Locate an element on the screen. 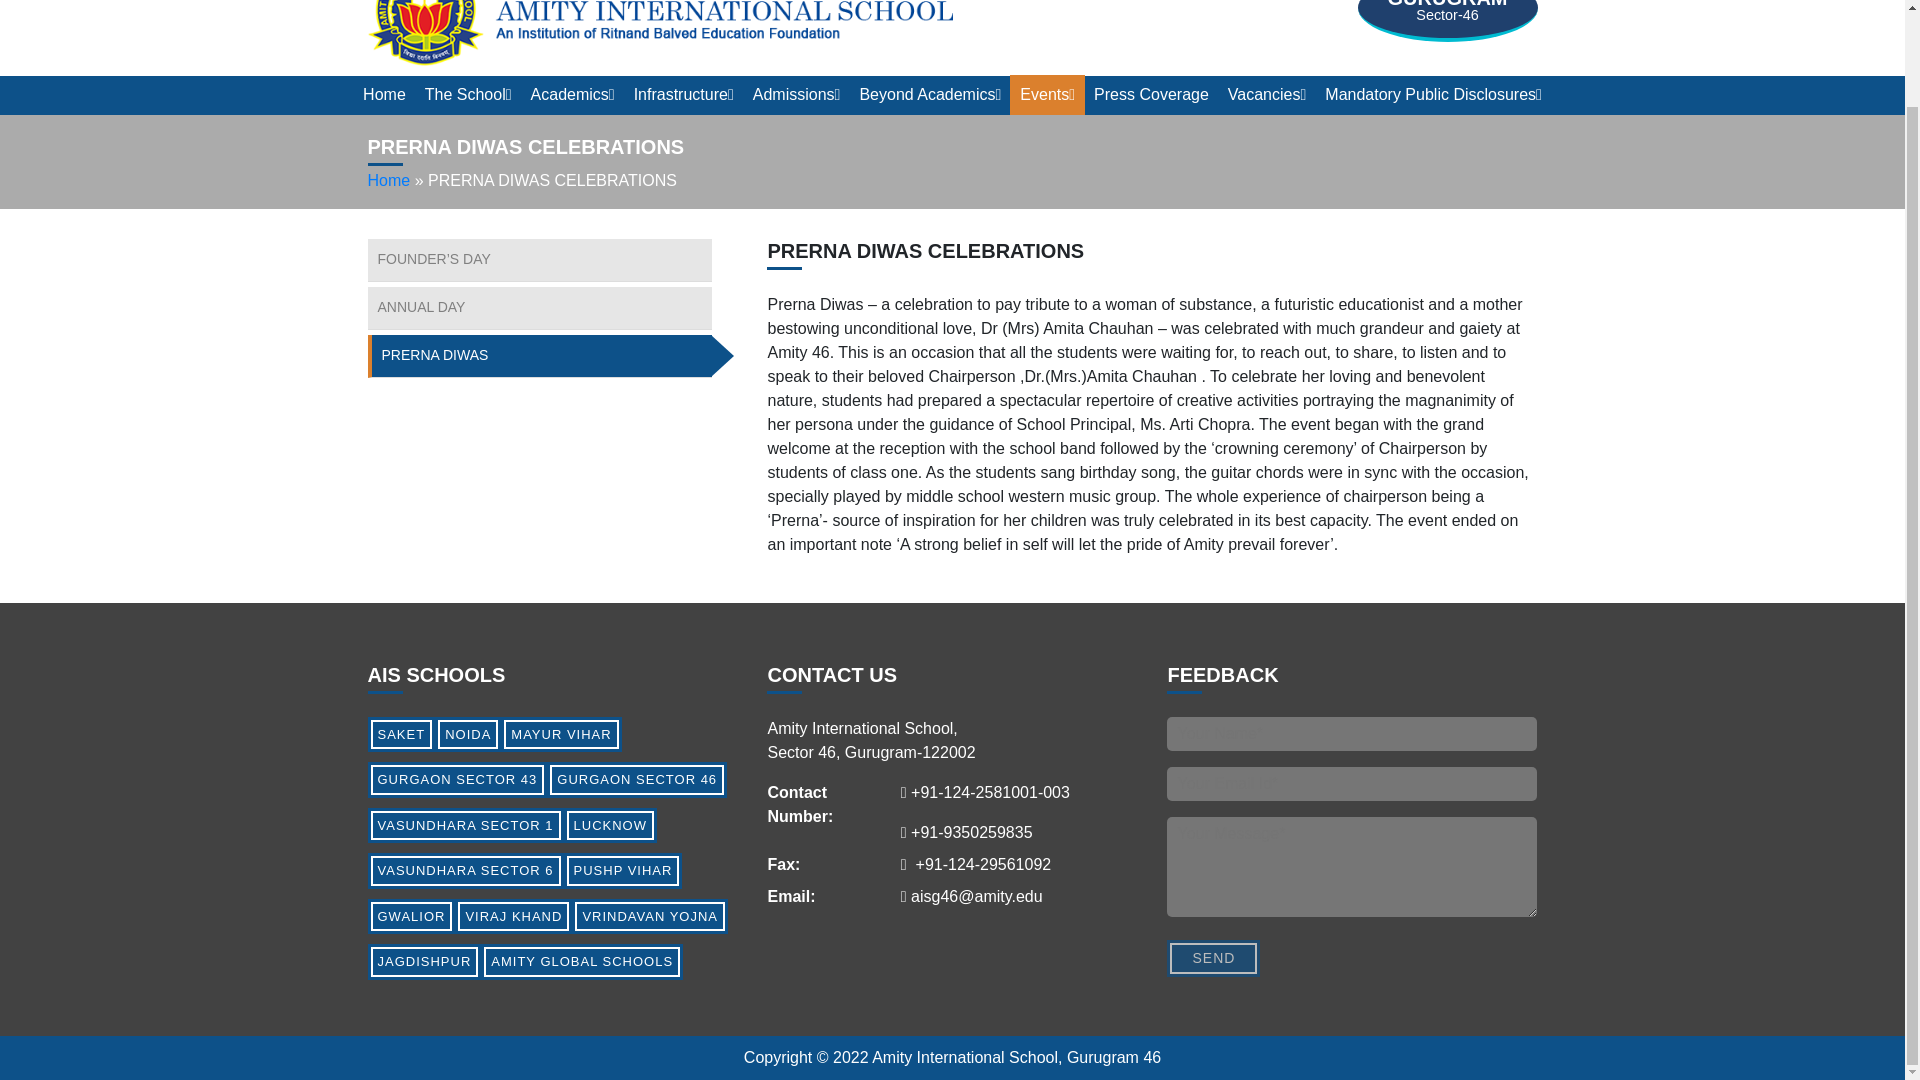  Send is located at coordinates (1213, 958).